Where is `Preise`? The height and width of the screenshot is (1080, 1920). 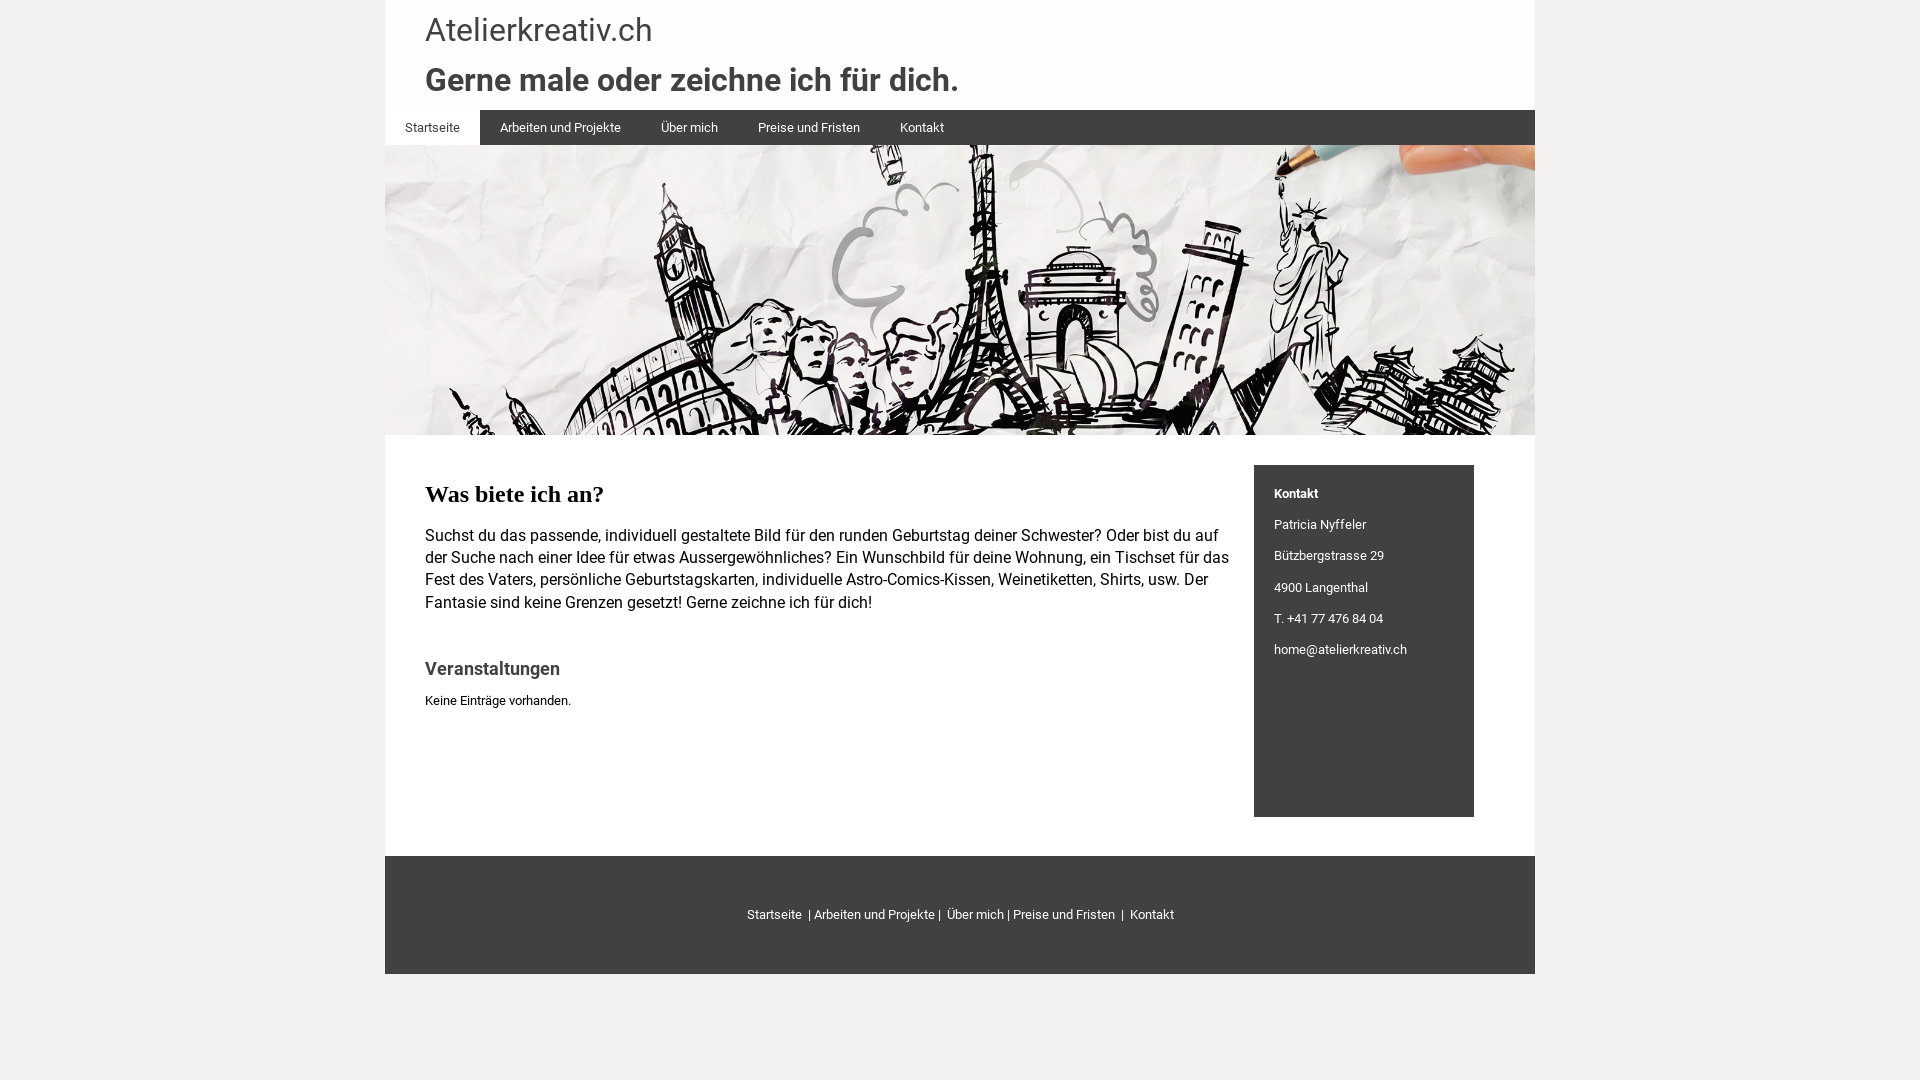 Preise is located at coordinates (1030, 914).